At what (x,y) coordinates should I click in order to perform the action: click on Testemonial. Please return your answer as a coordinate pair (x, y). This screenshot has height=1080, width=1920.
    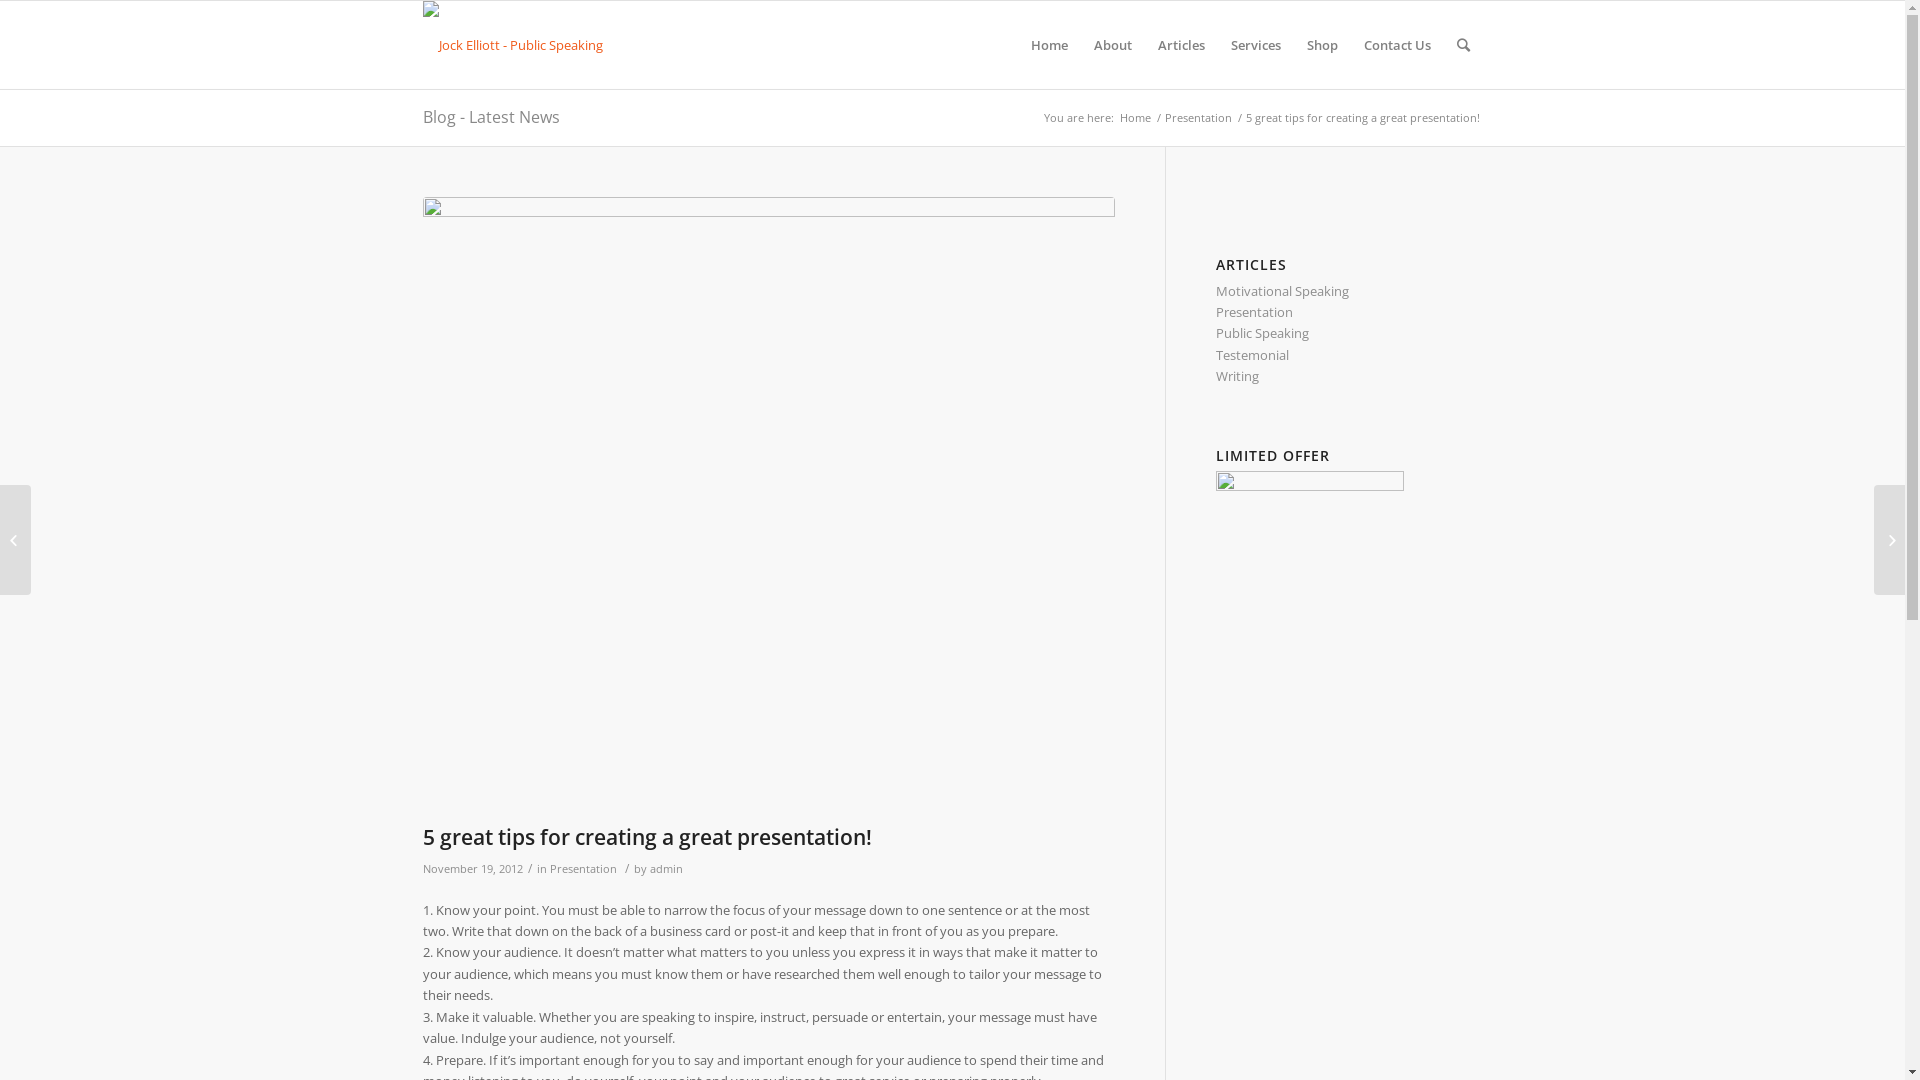
    Looking at the image, I should click on (1252, 355).